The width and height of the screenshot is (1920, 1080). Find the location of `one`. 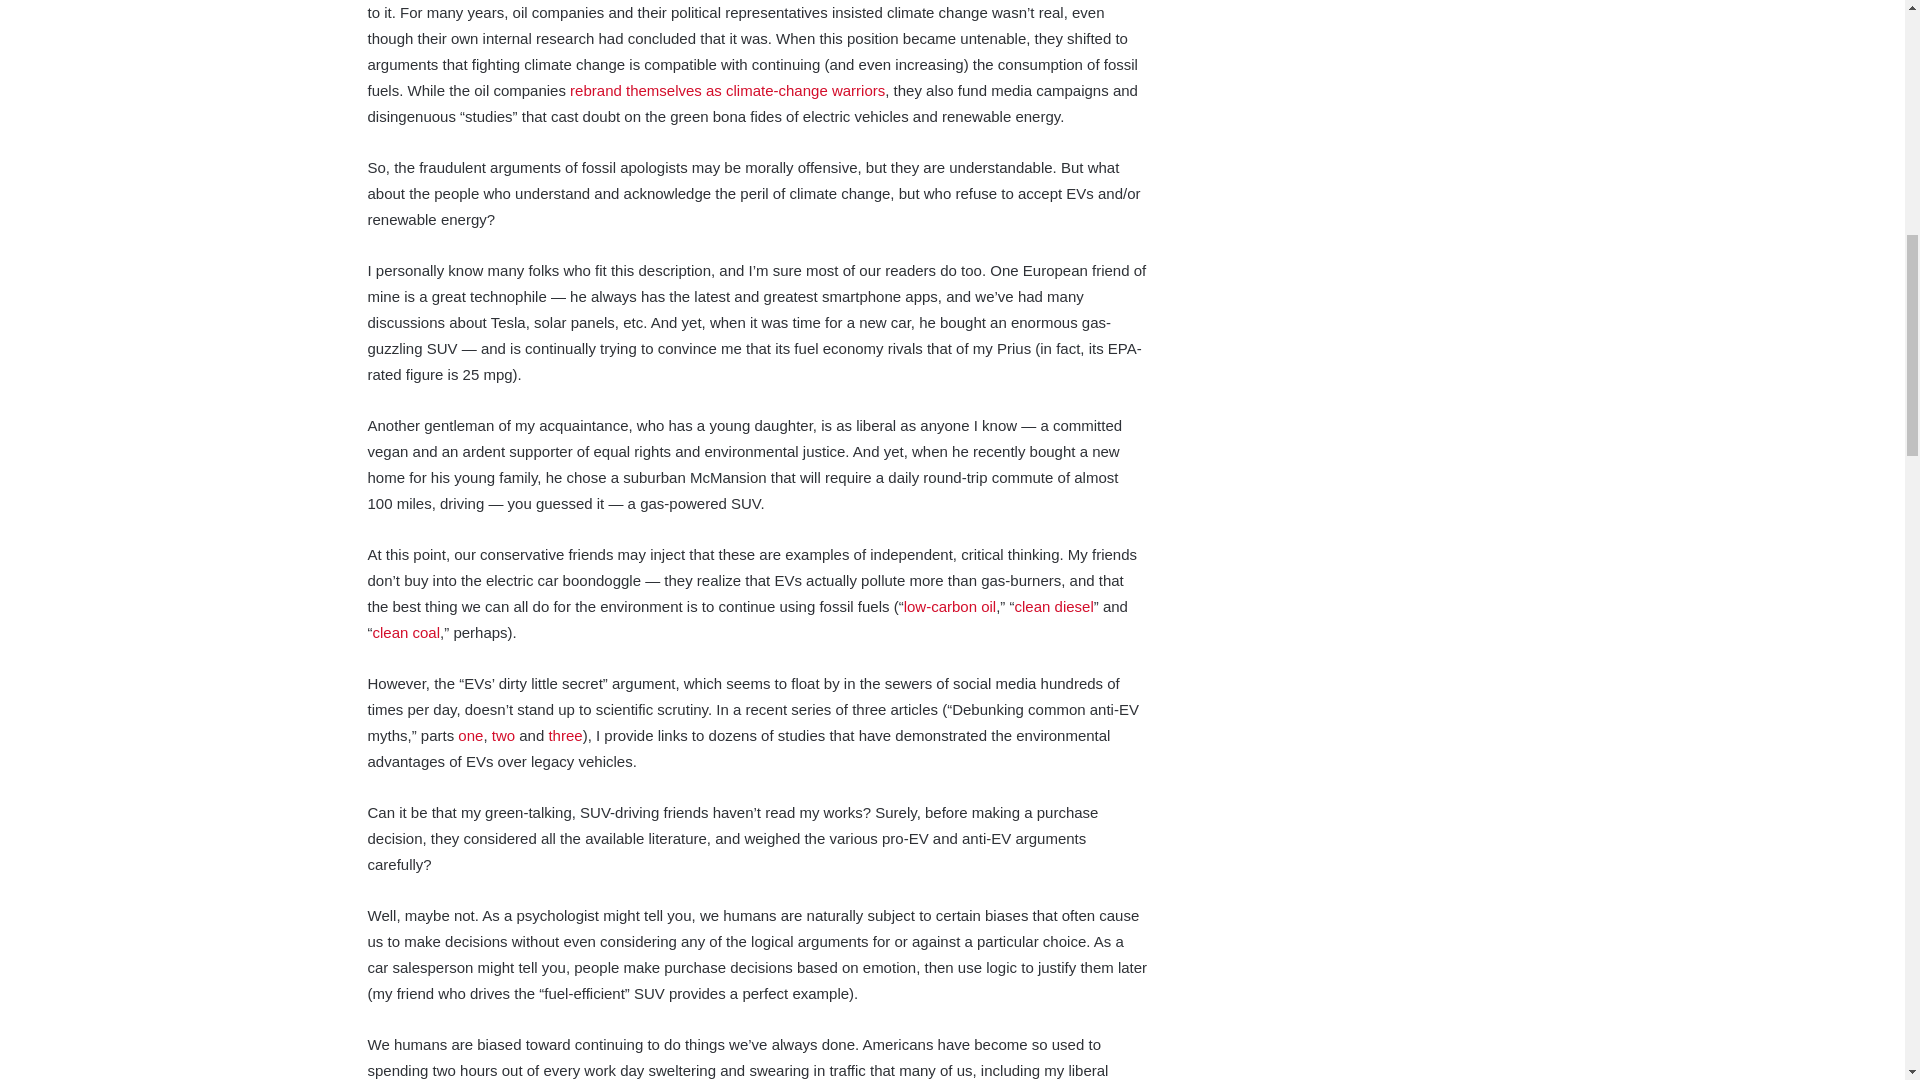

one is located at coordinates (470, 735).